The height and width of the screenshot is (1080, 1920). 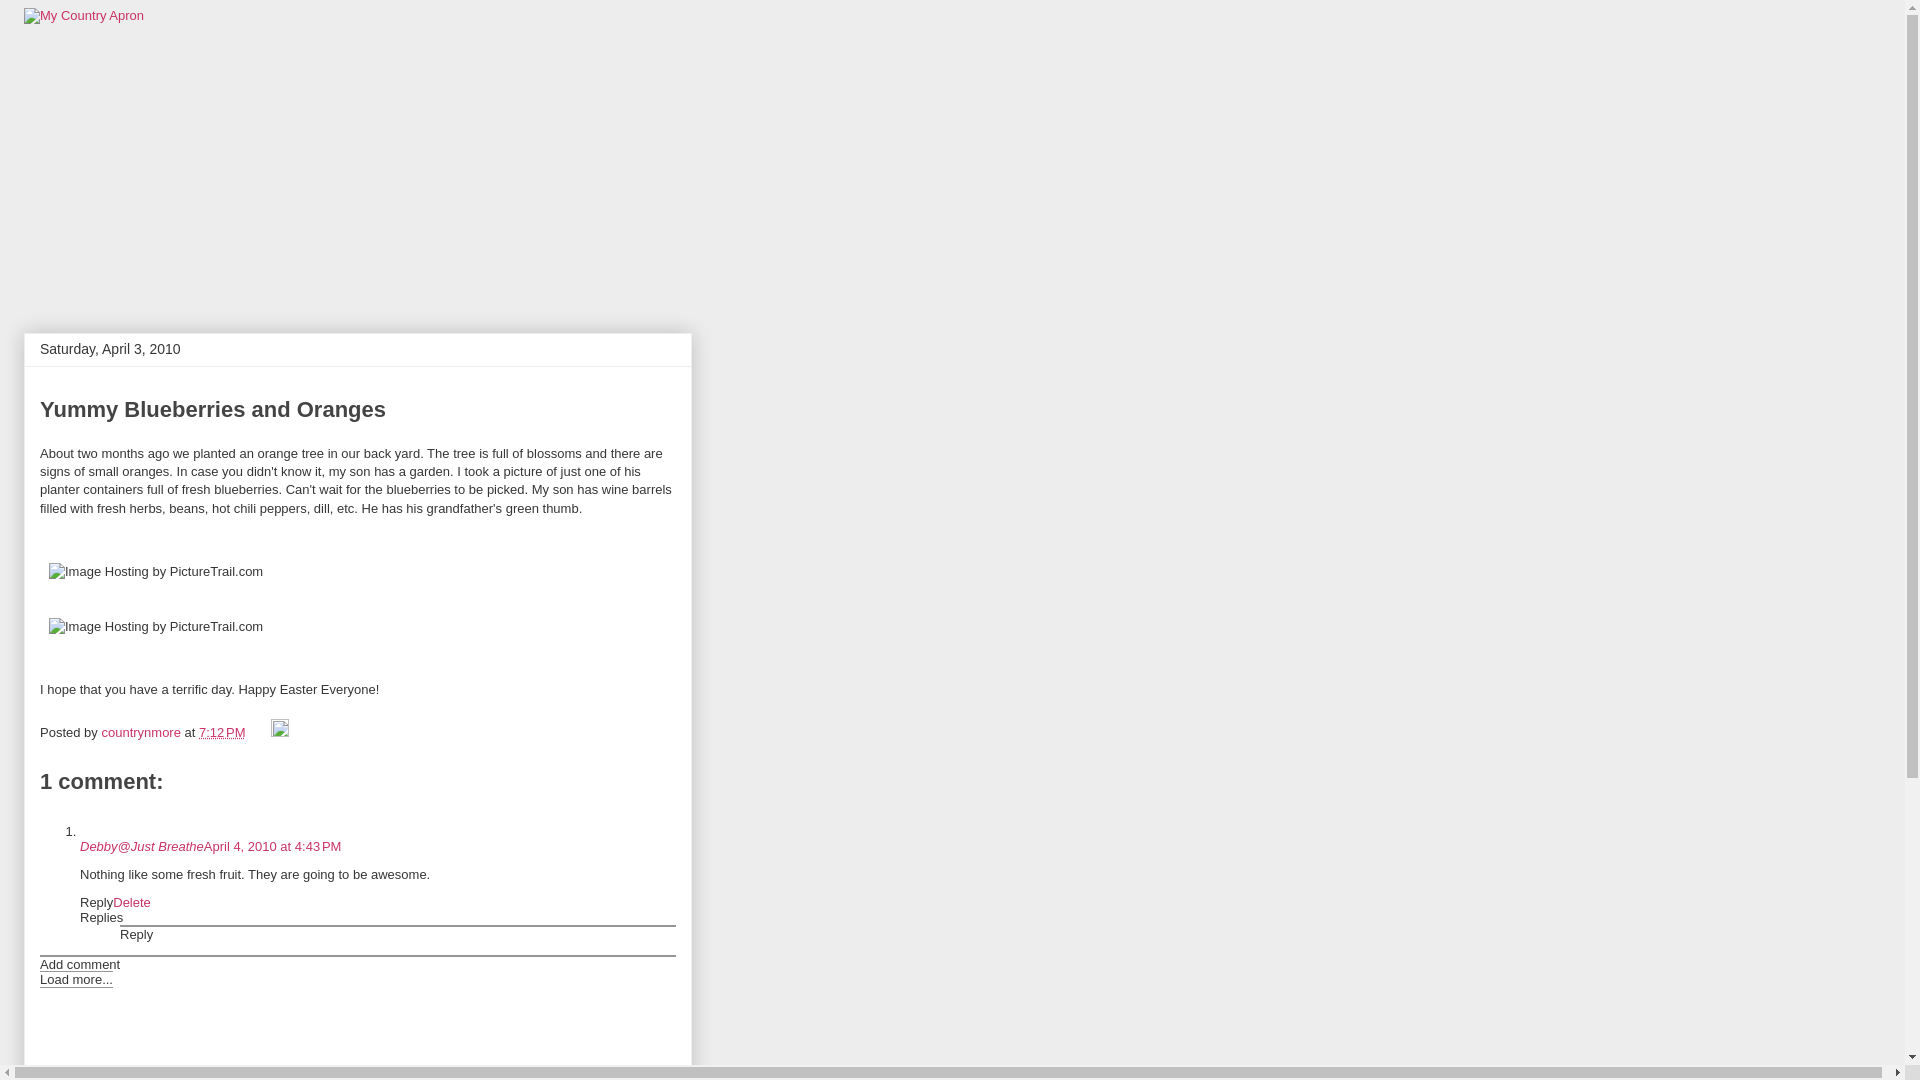 I want to click on permanent link, so click(x=222, y=732).